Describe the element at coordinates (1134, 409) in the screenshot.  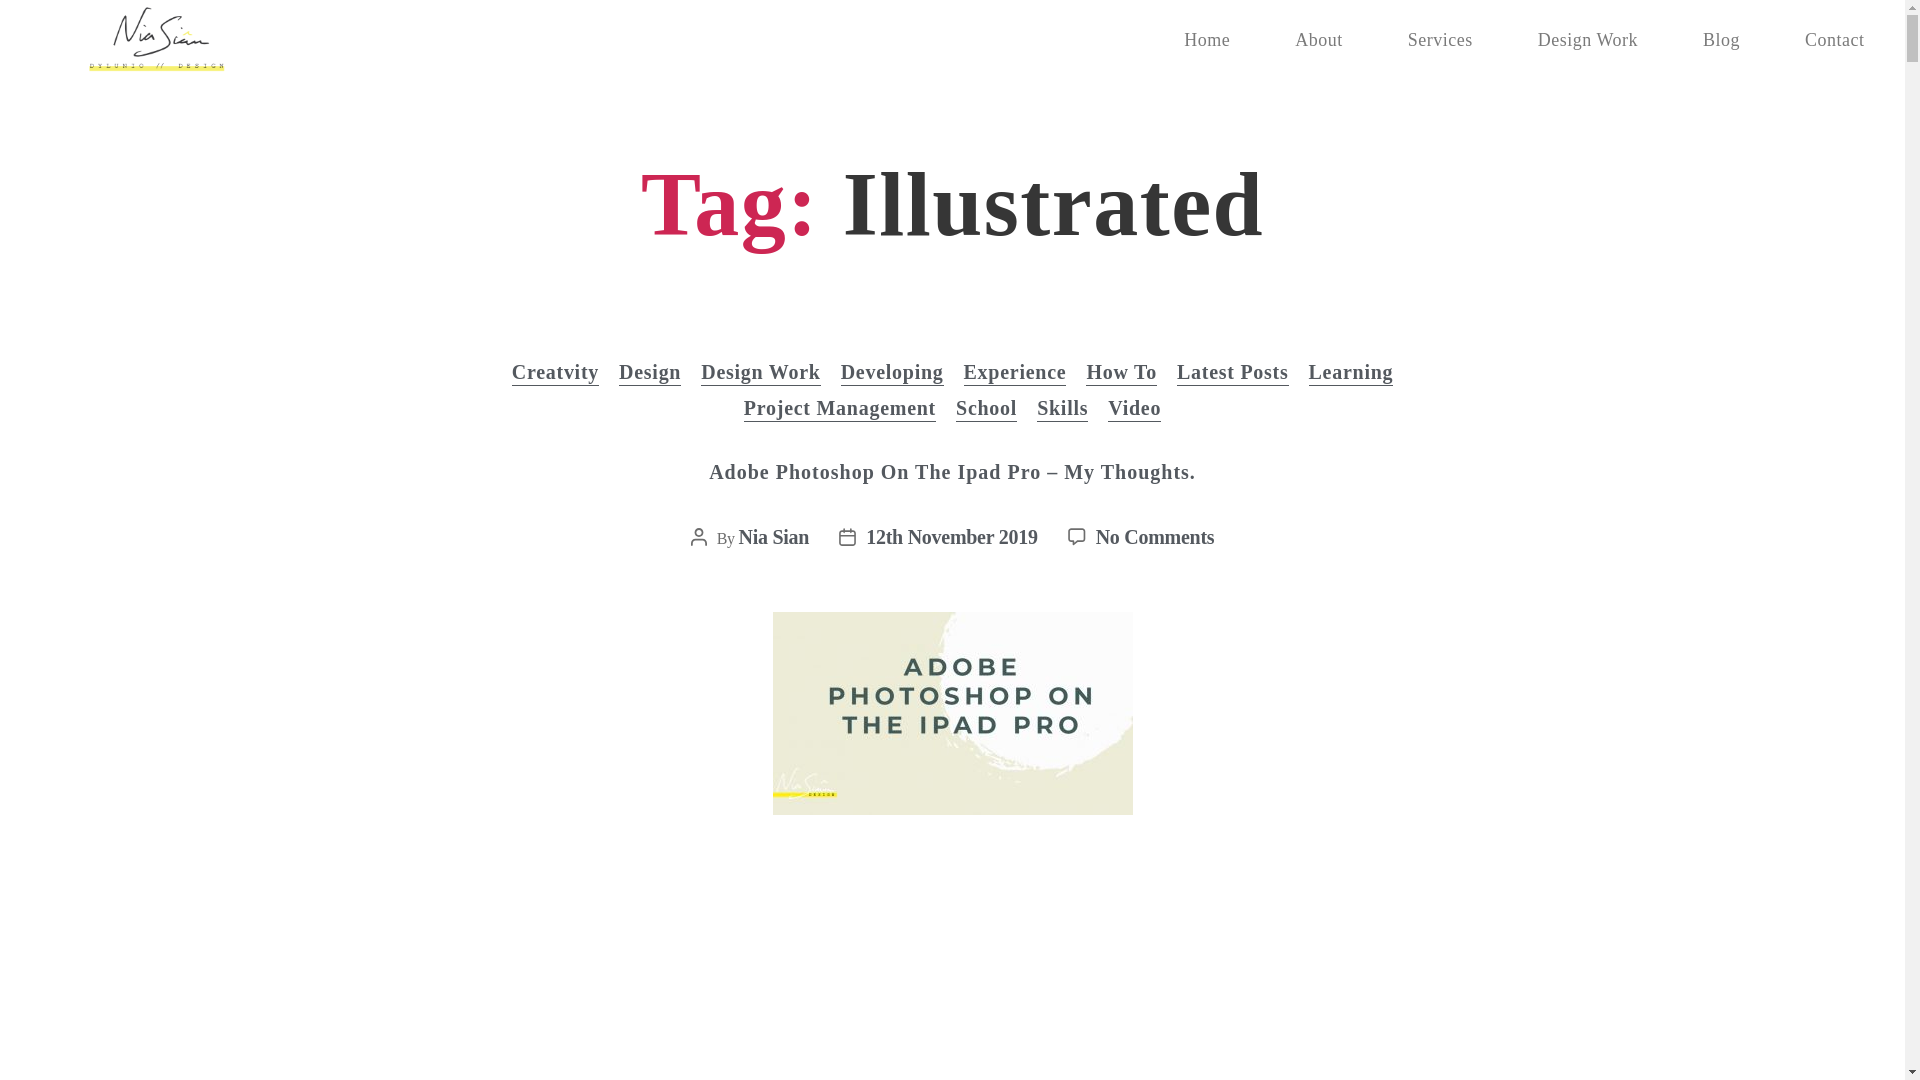
I see `Video` at that location.